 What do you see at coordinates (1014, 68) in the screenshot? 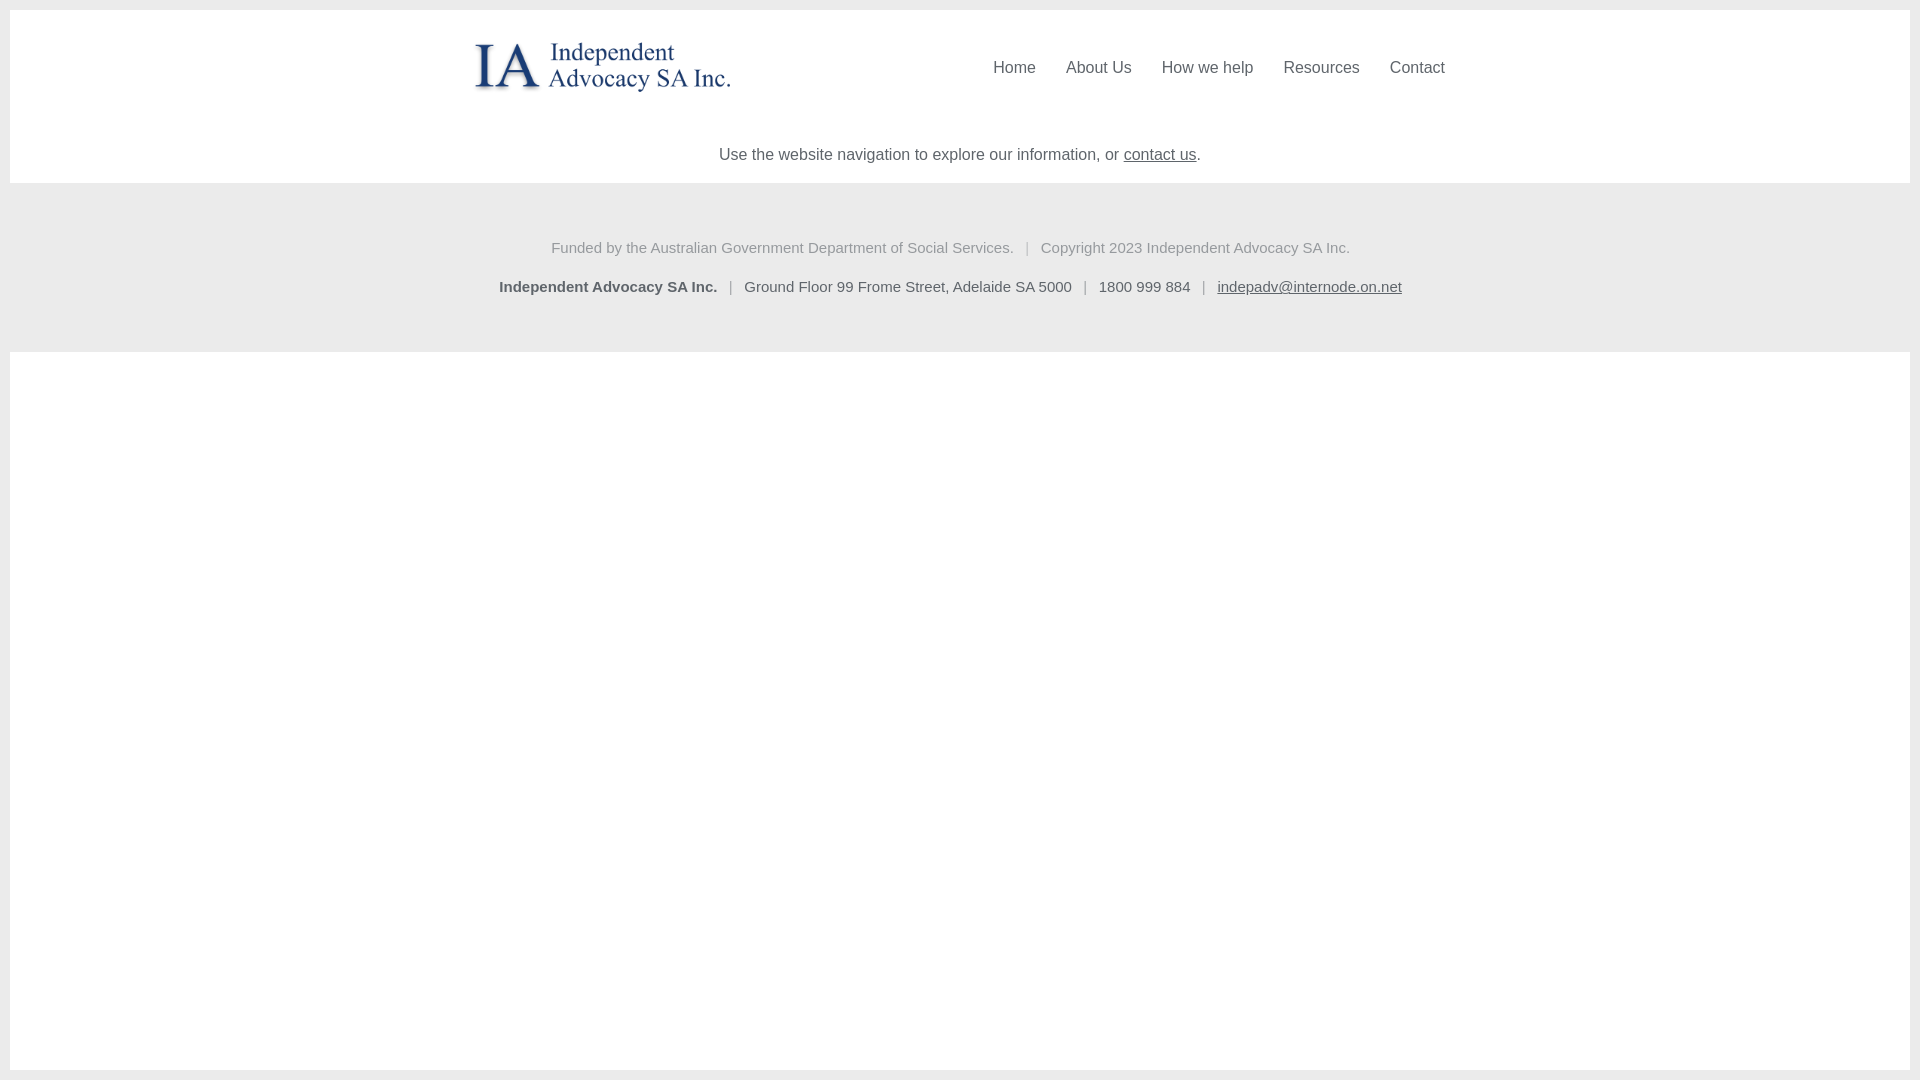
I see `Home` at bounding box center [1014, 68].